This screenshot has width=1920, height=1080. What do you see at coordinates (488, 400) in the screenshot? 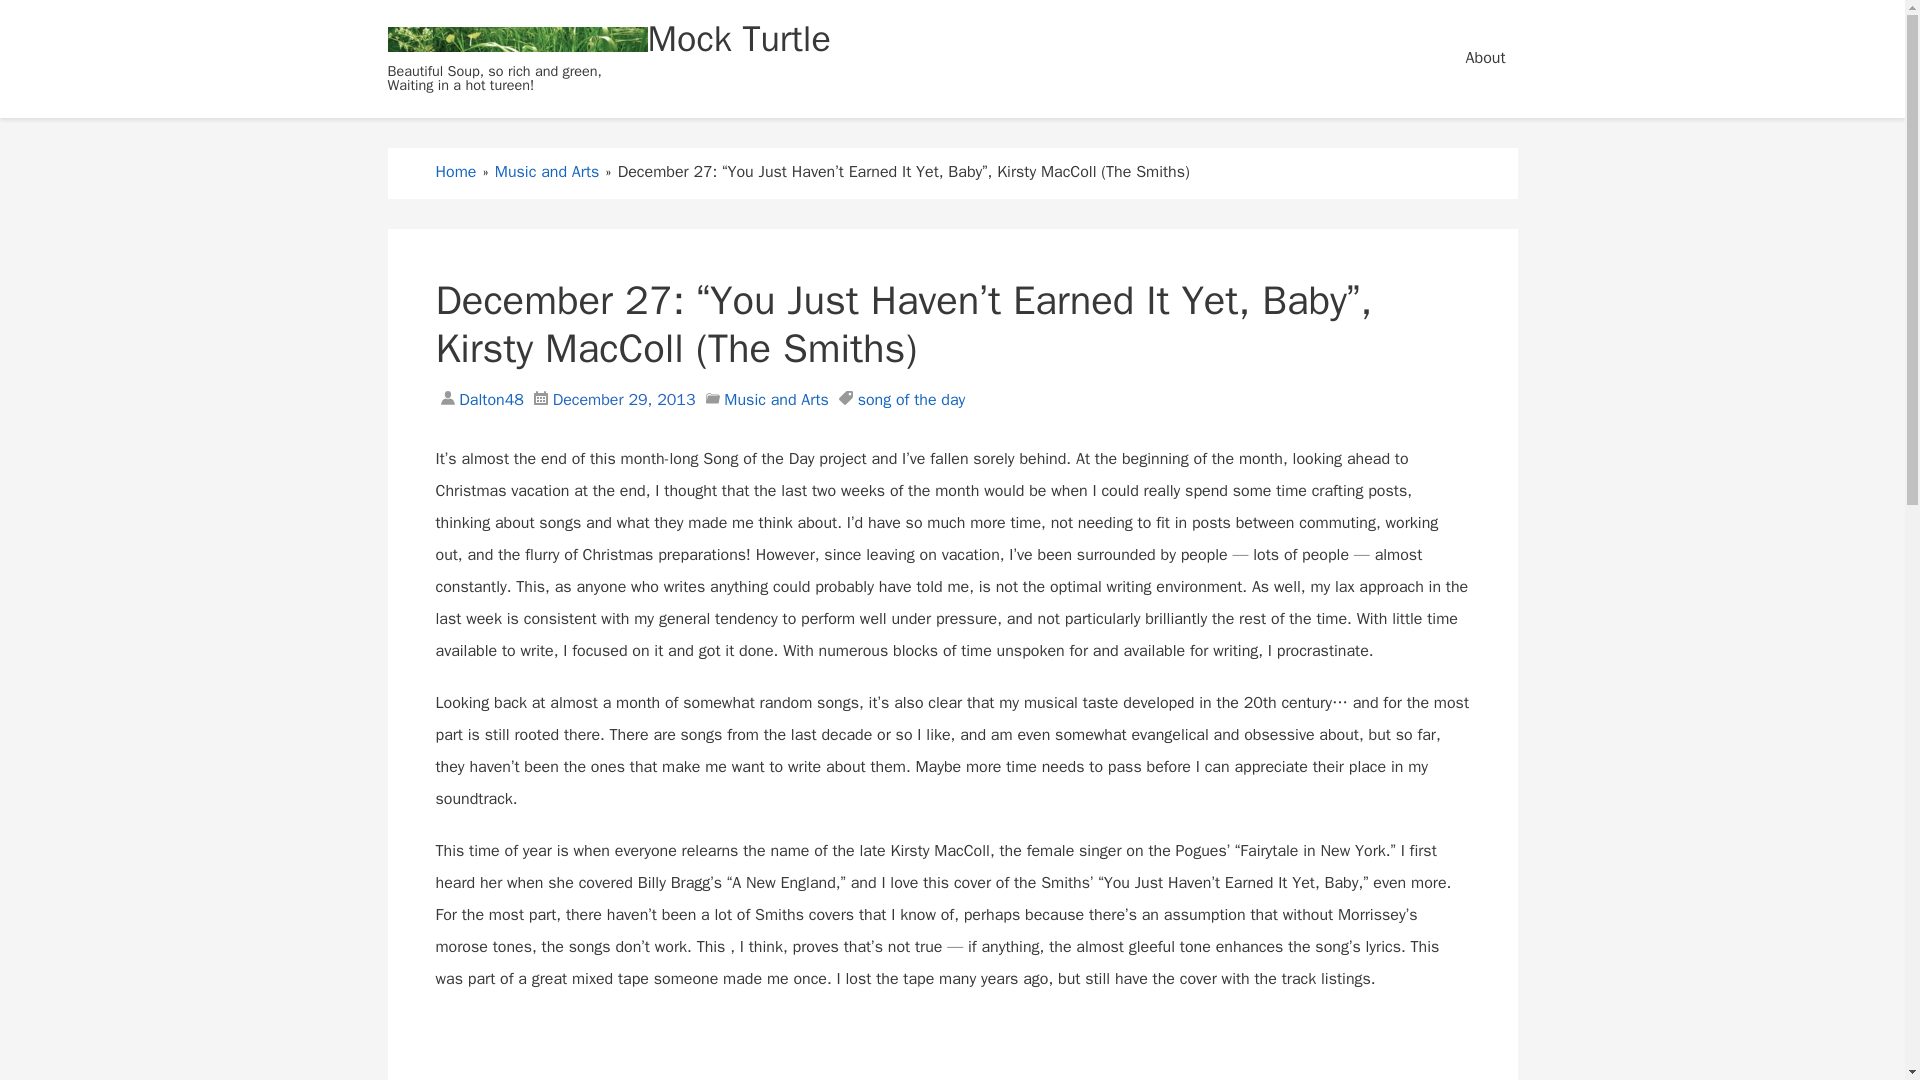
I see `Dalton48` at bounding box center [488, 400].